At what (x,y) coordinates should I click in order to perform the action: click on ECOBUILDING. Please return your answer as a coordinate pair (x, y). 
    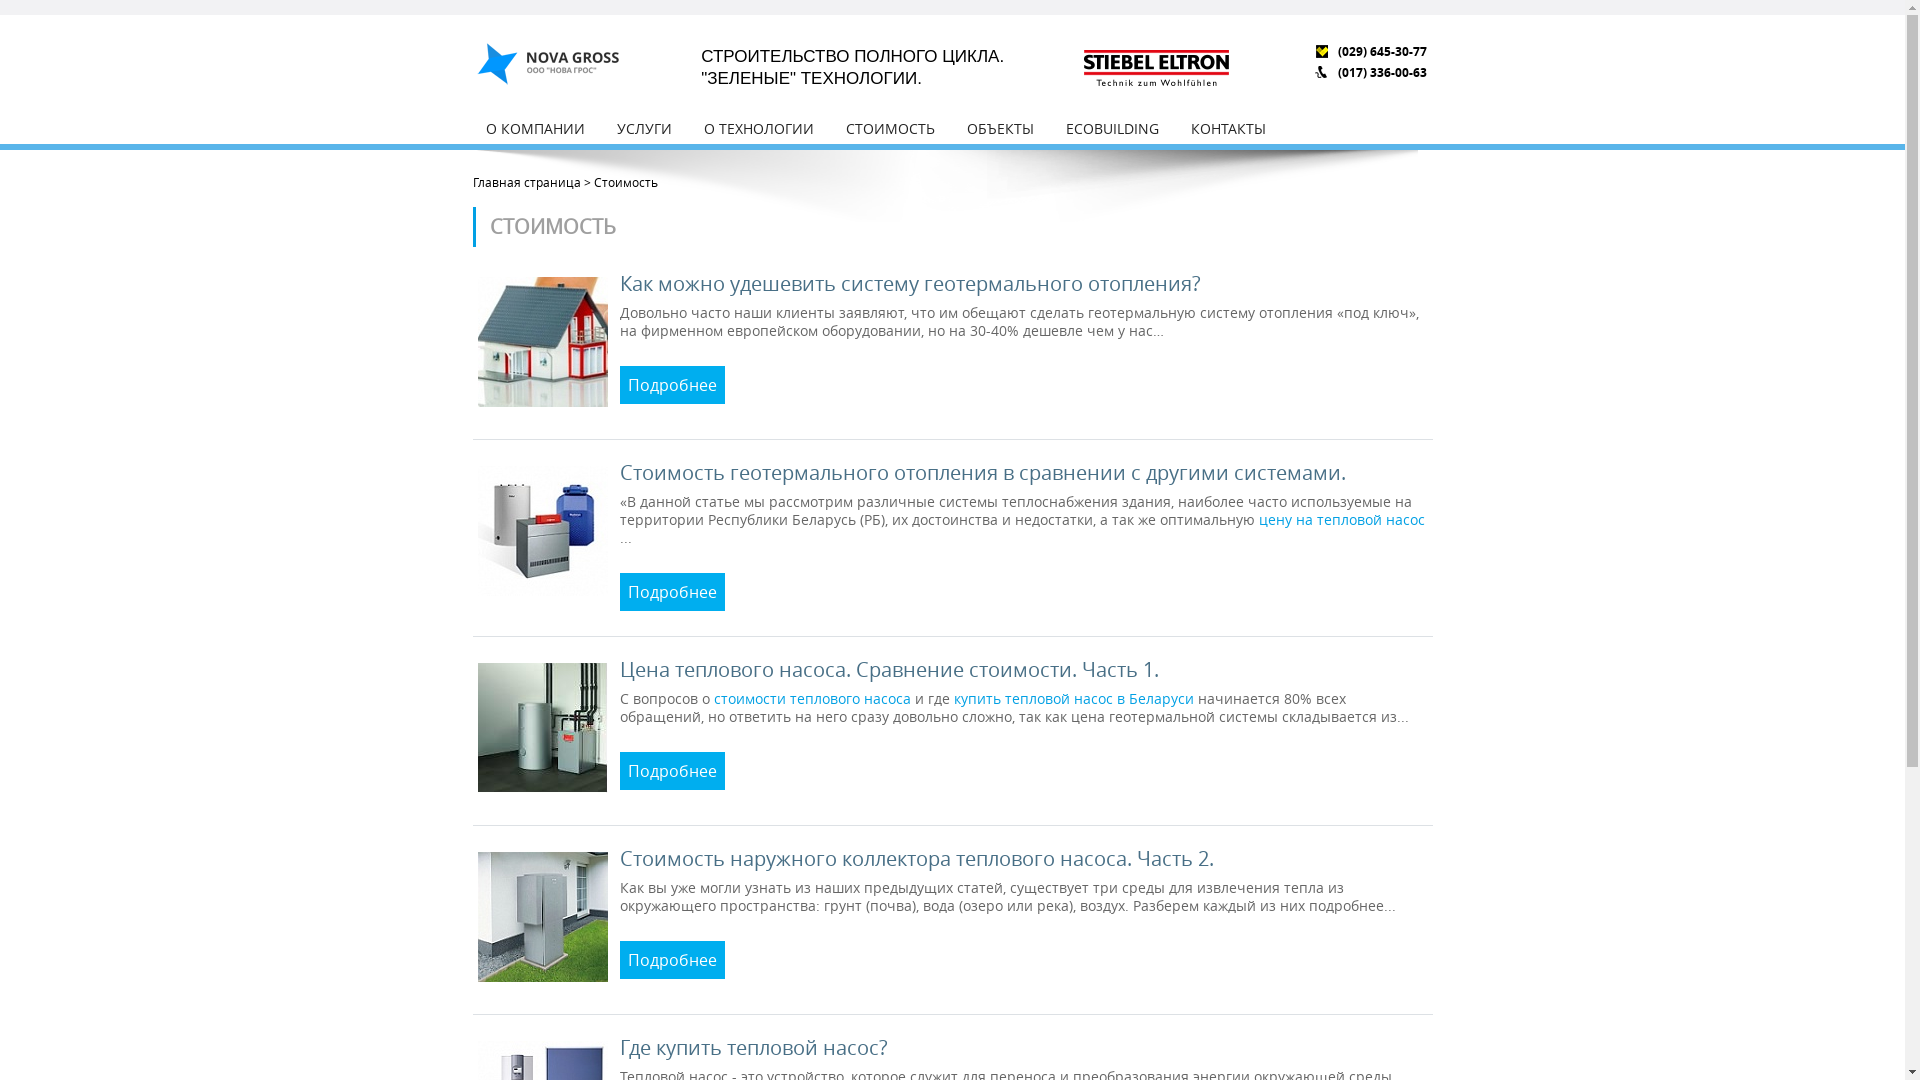
    Looking at the image, I should click on (1112, 128).